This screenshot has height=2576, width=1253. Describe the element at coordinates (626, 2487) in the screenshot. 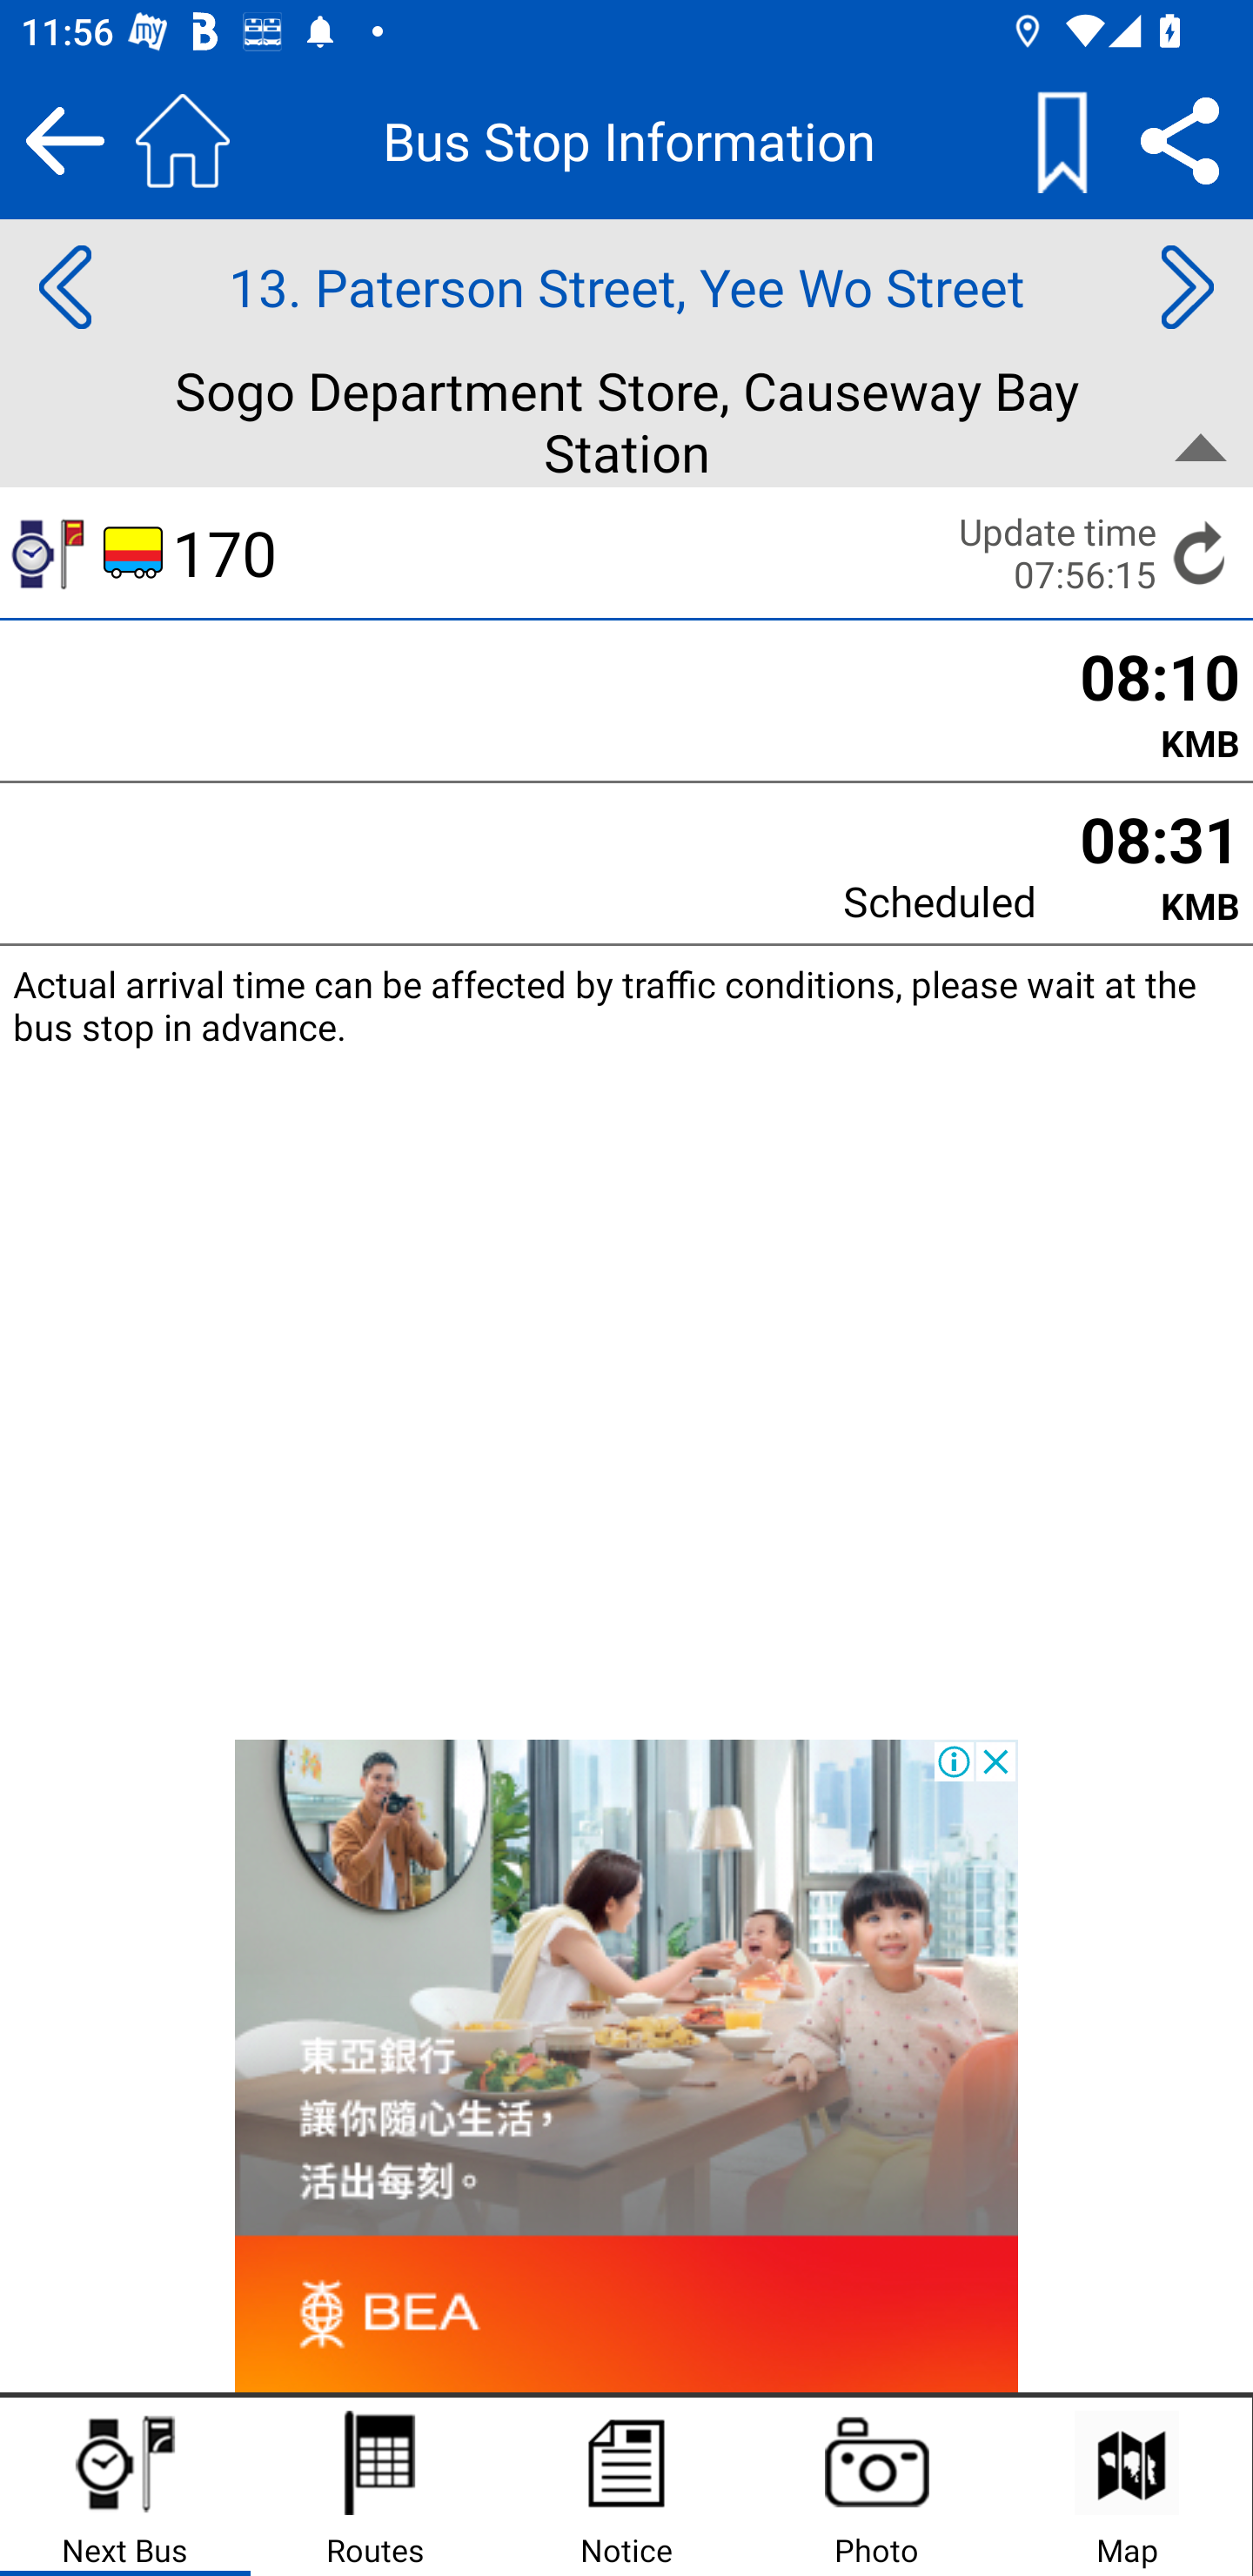

I see `Notice` at that location.